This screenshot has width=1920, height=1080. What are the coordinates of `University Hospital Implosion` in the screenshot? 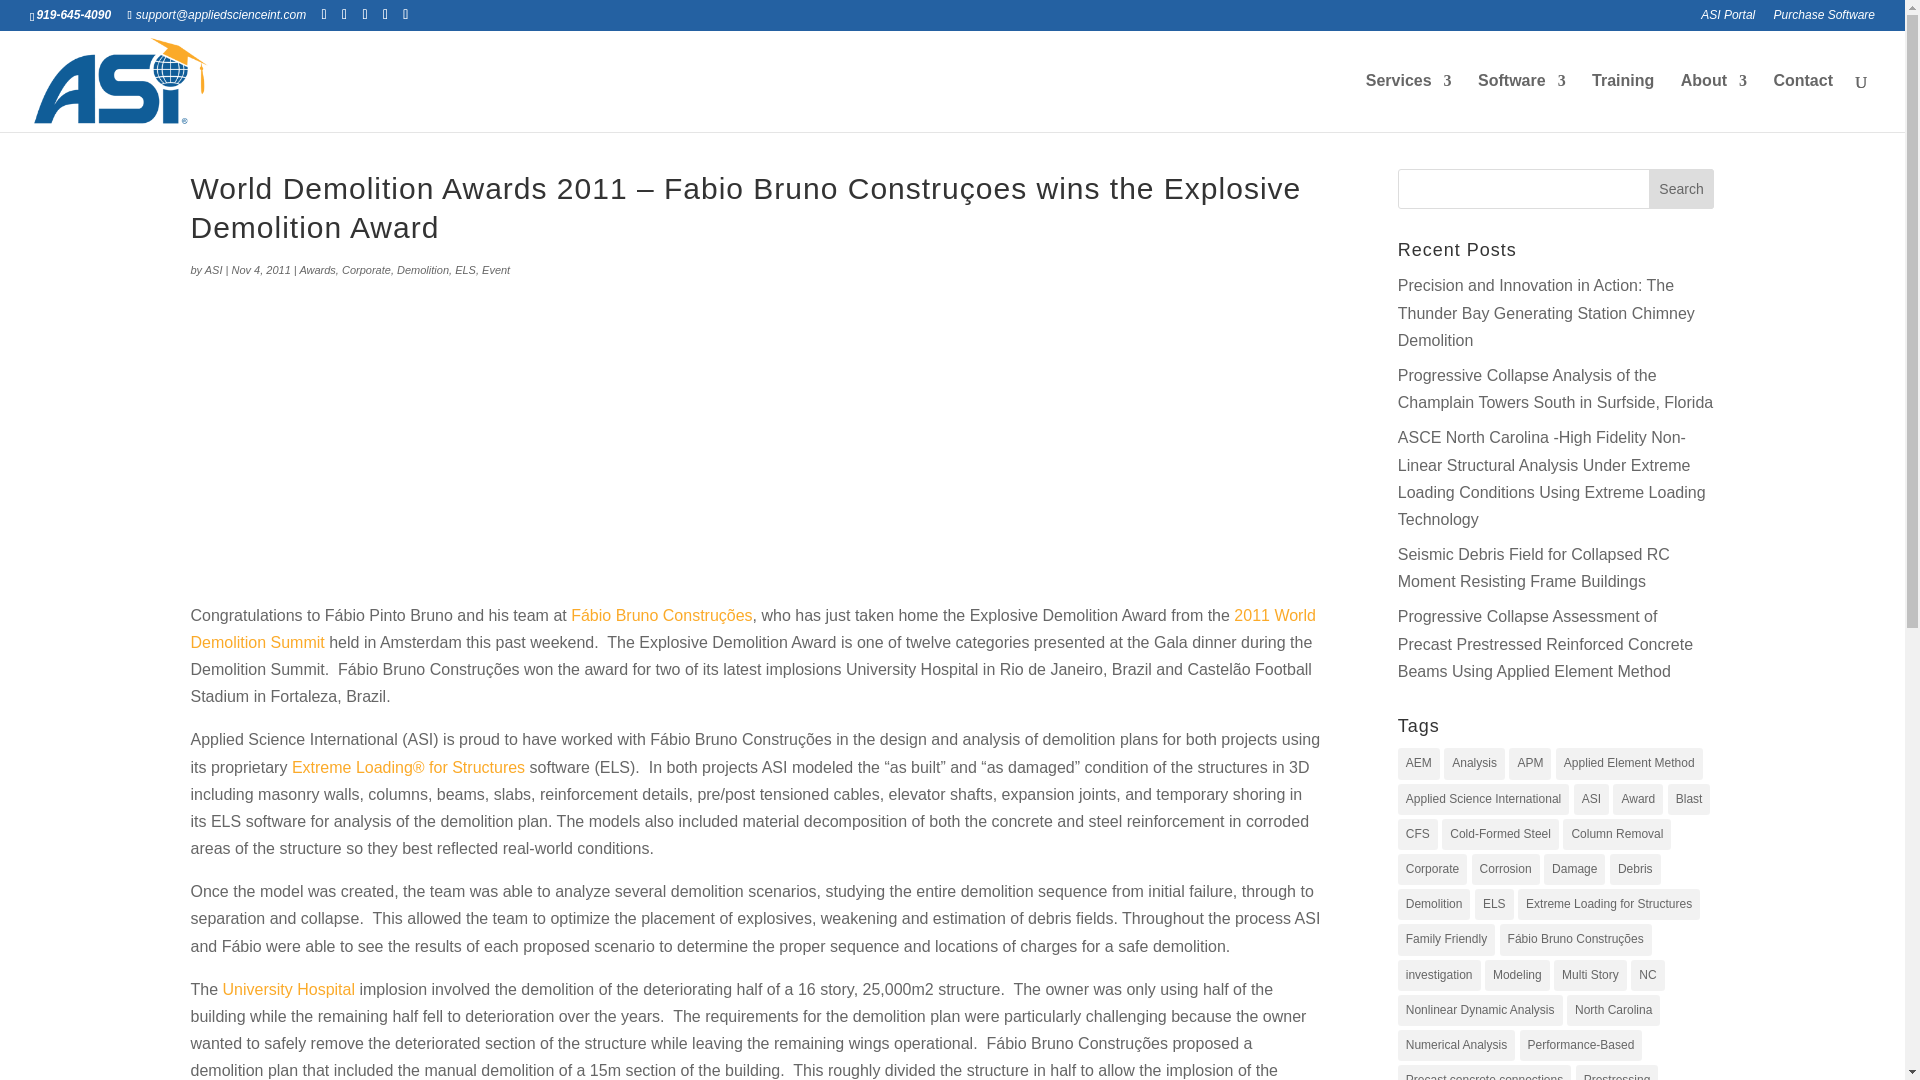 It's located at (288, 988).